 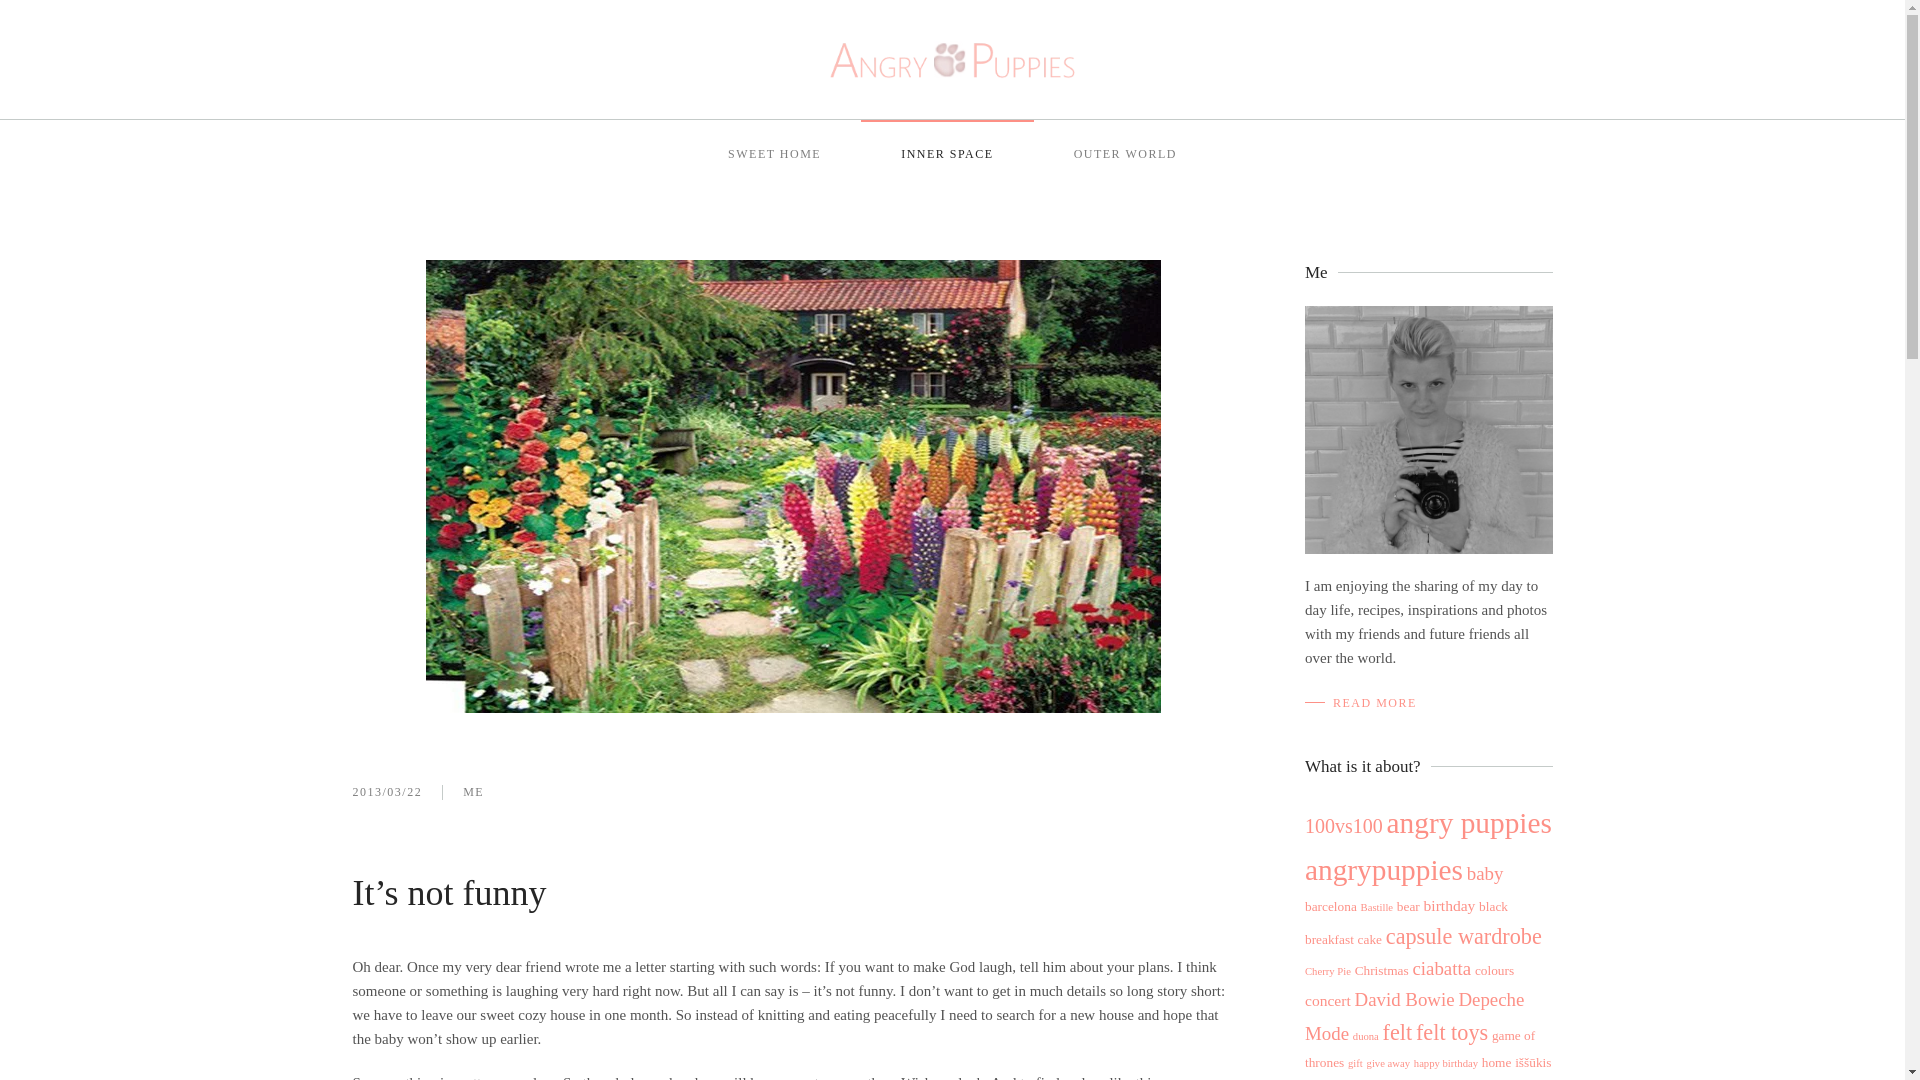 What do you see at coordinates (1377, 906) in the screenshot?
I see `Bastille` at bounding box center [1377, 906].